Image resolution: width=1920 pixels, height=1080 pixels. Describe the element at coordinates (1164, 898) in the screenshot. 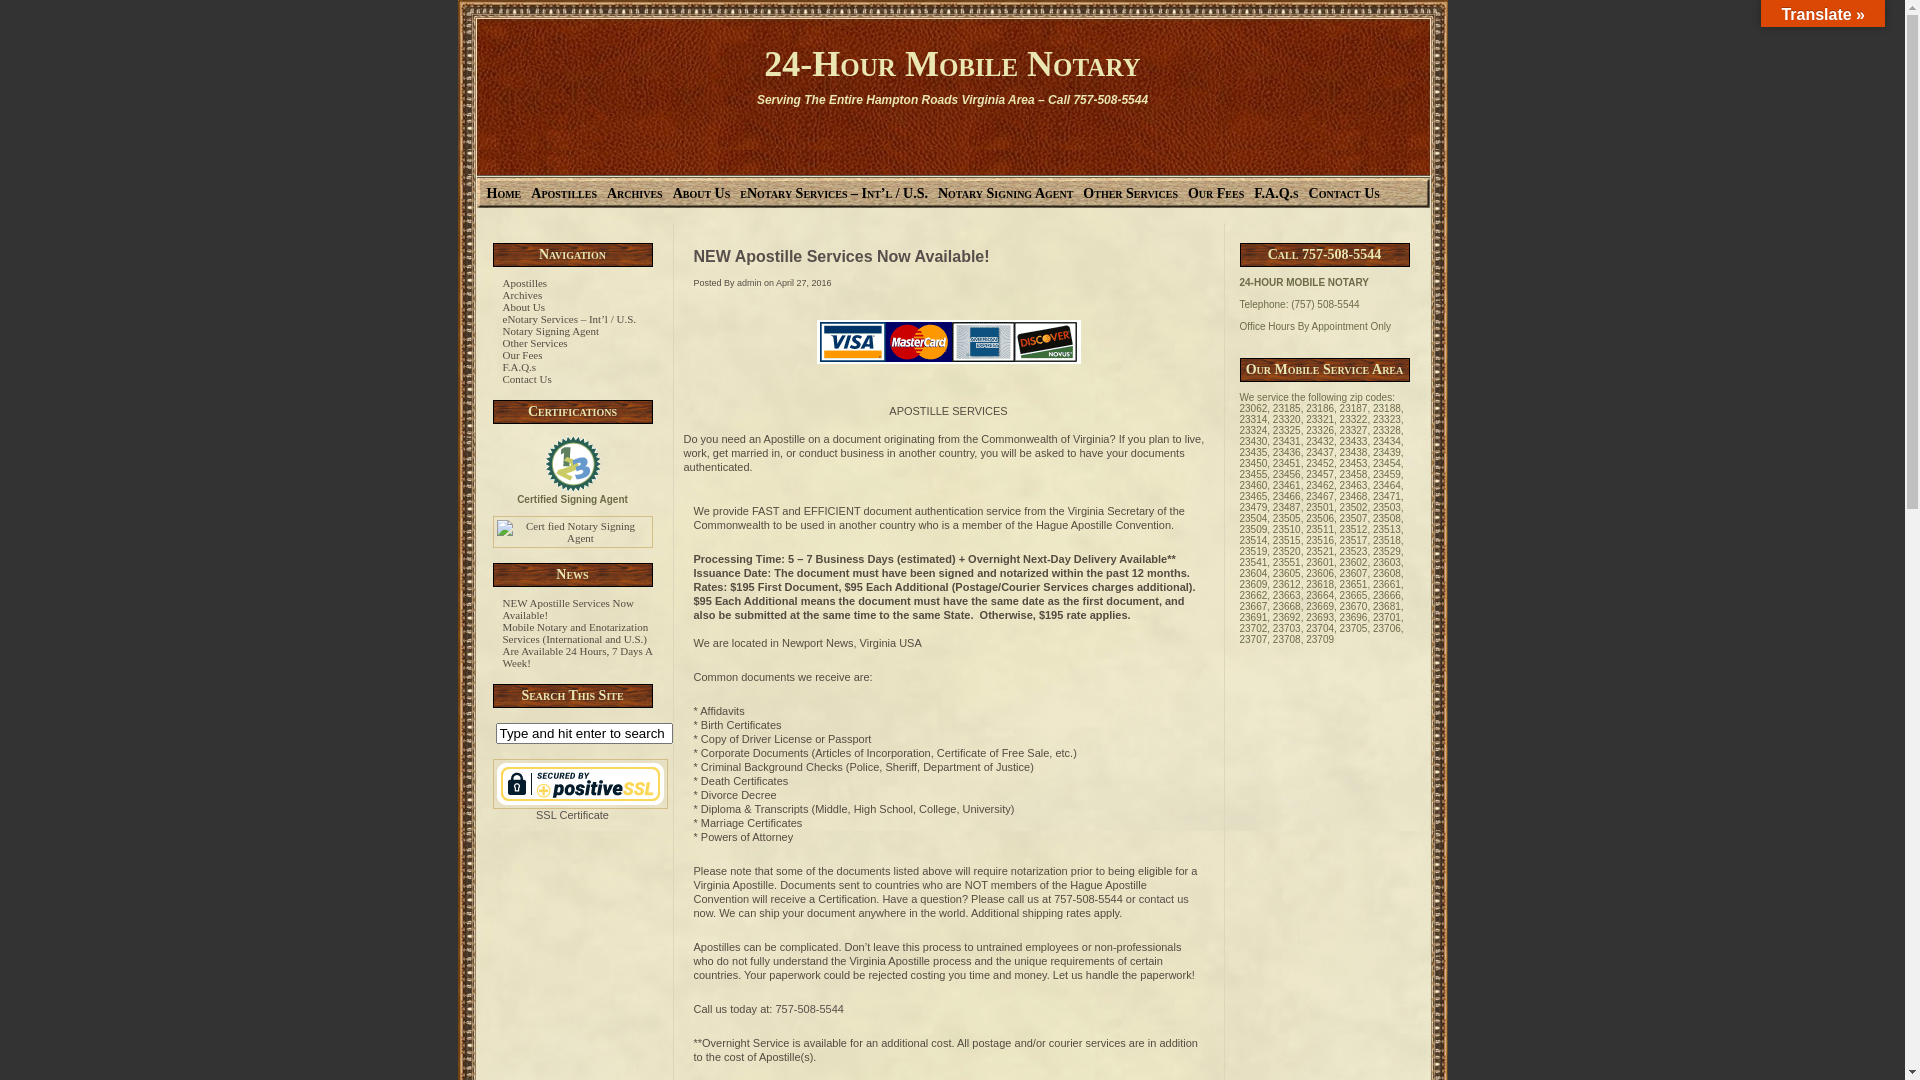

I see `contact us` at that location.